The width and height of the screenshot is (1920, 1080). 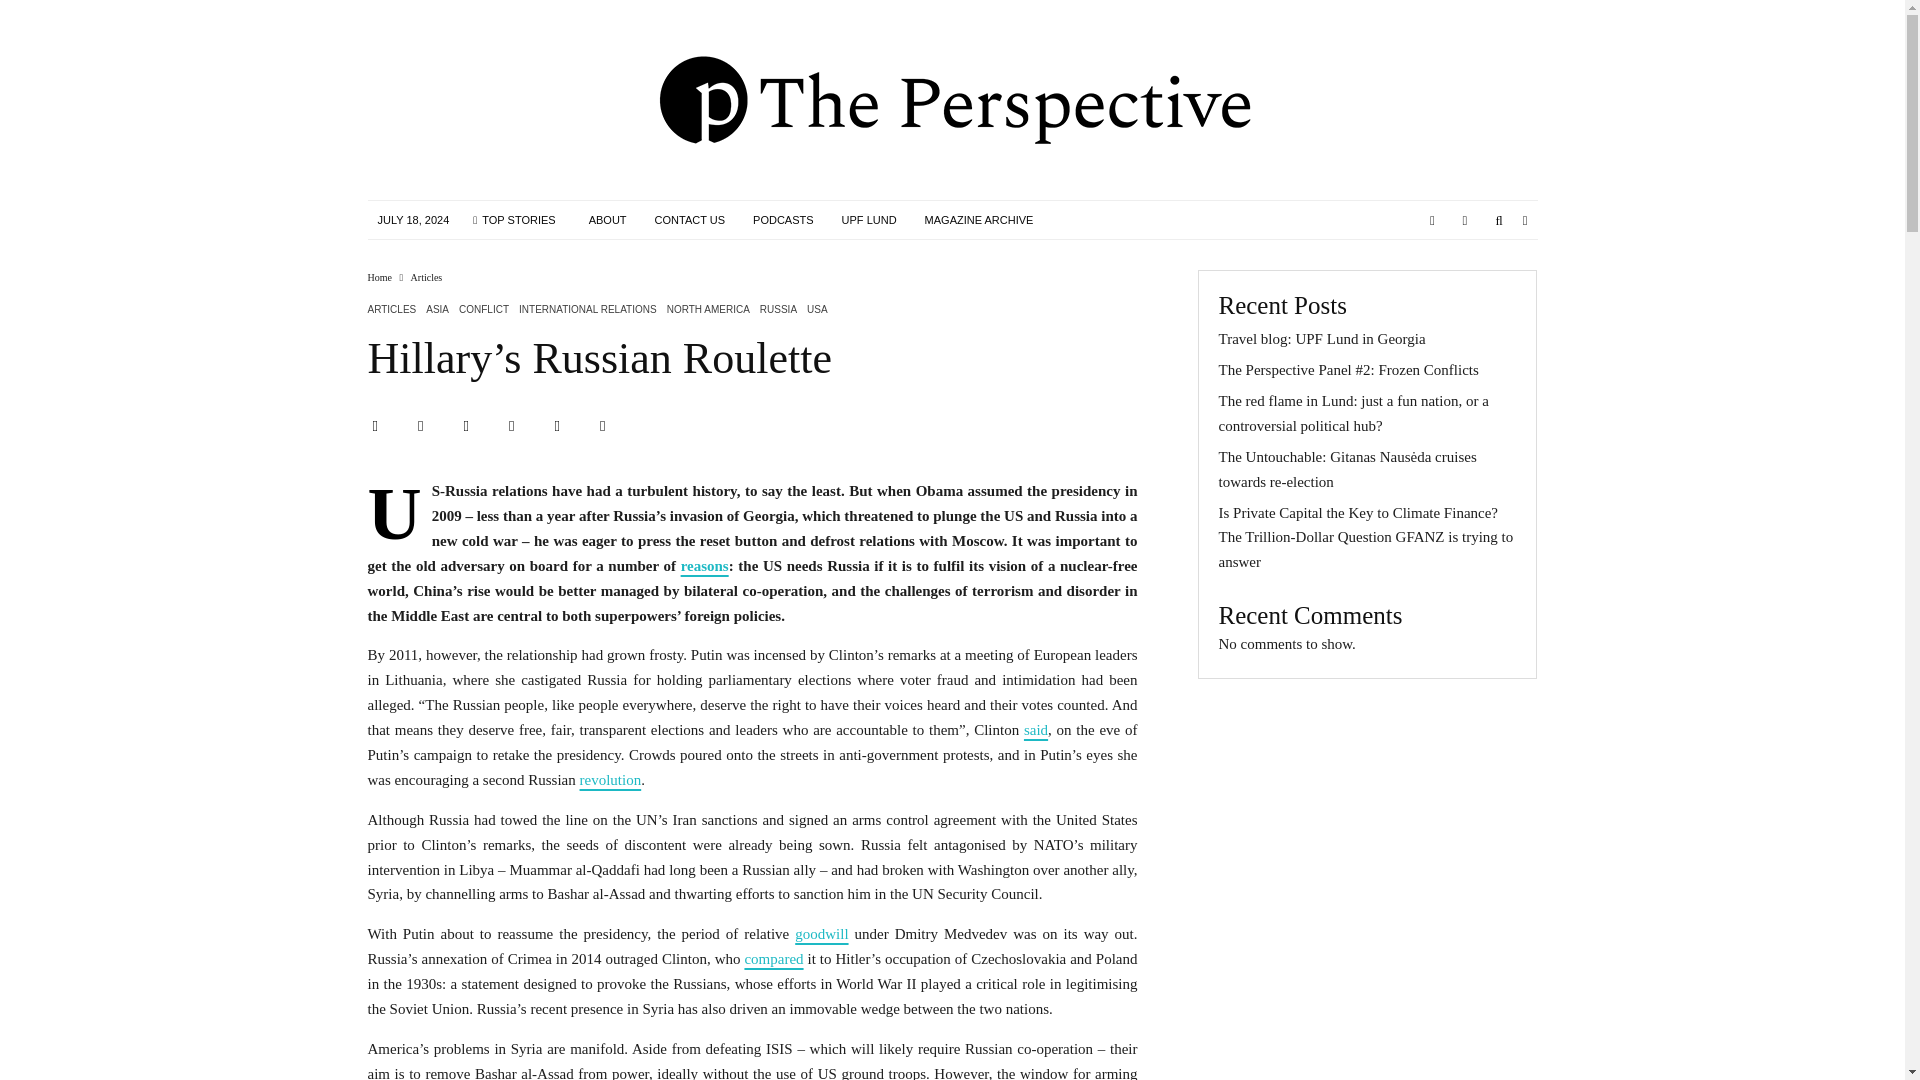 I want to click on TOP STORIES, so click(x=513, y=219).